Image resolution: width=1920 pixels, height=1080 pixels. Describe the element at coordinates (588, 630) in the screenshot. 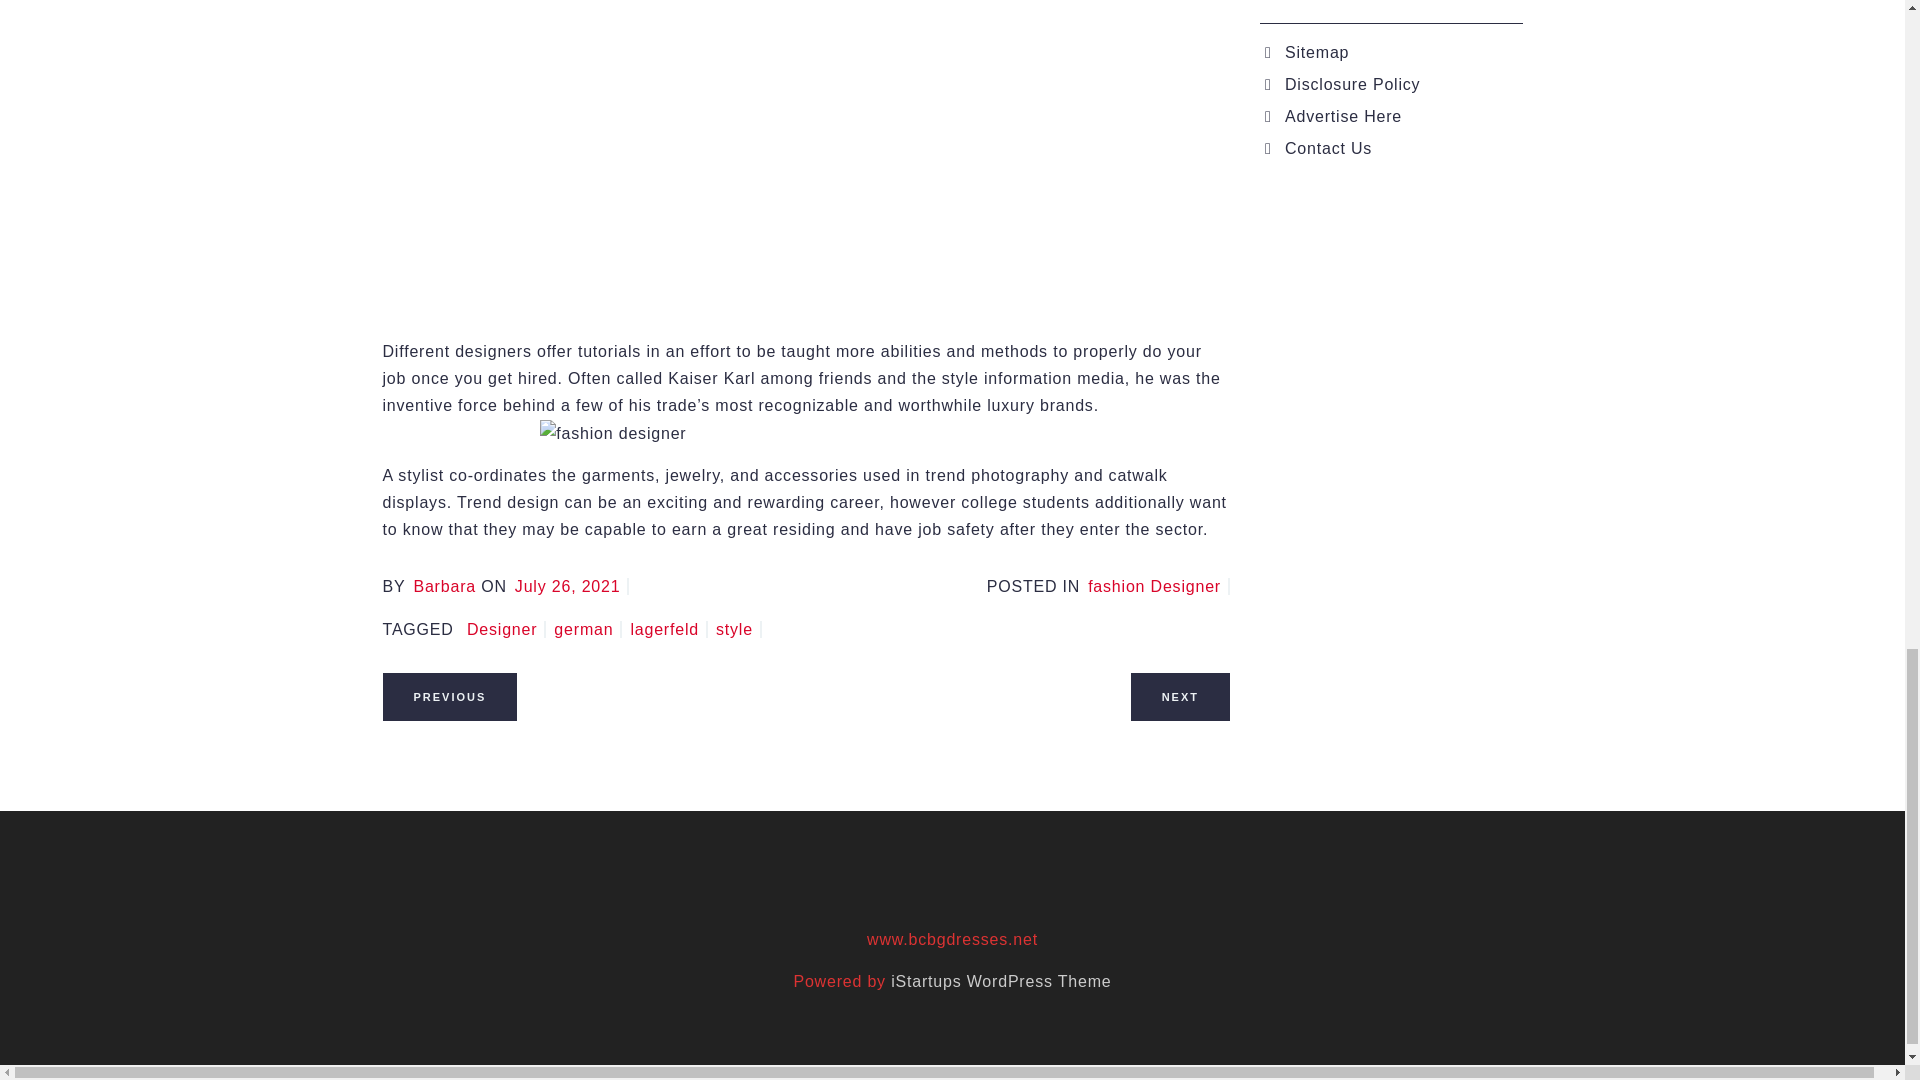

I see `German` at that location.